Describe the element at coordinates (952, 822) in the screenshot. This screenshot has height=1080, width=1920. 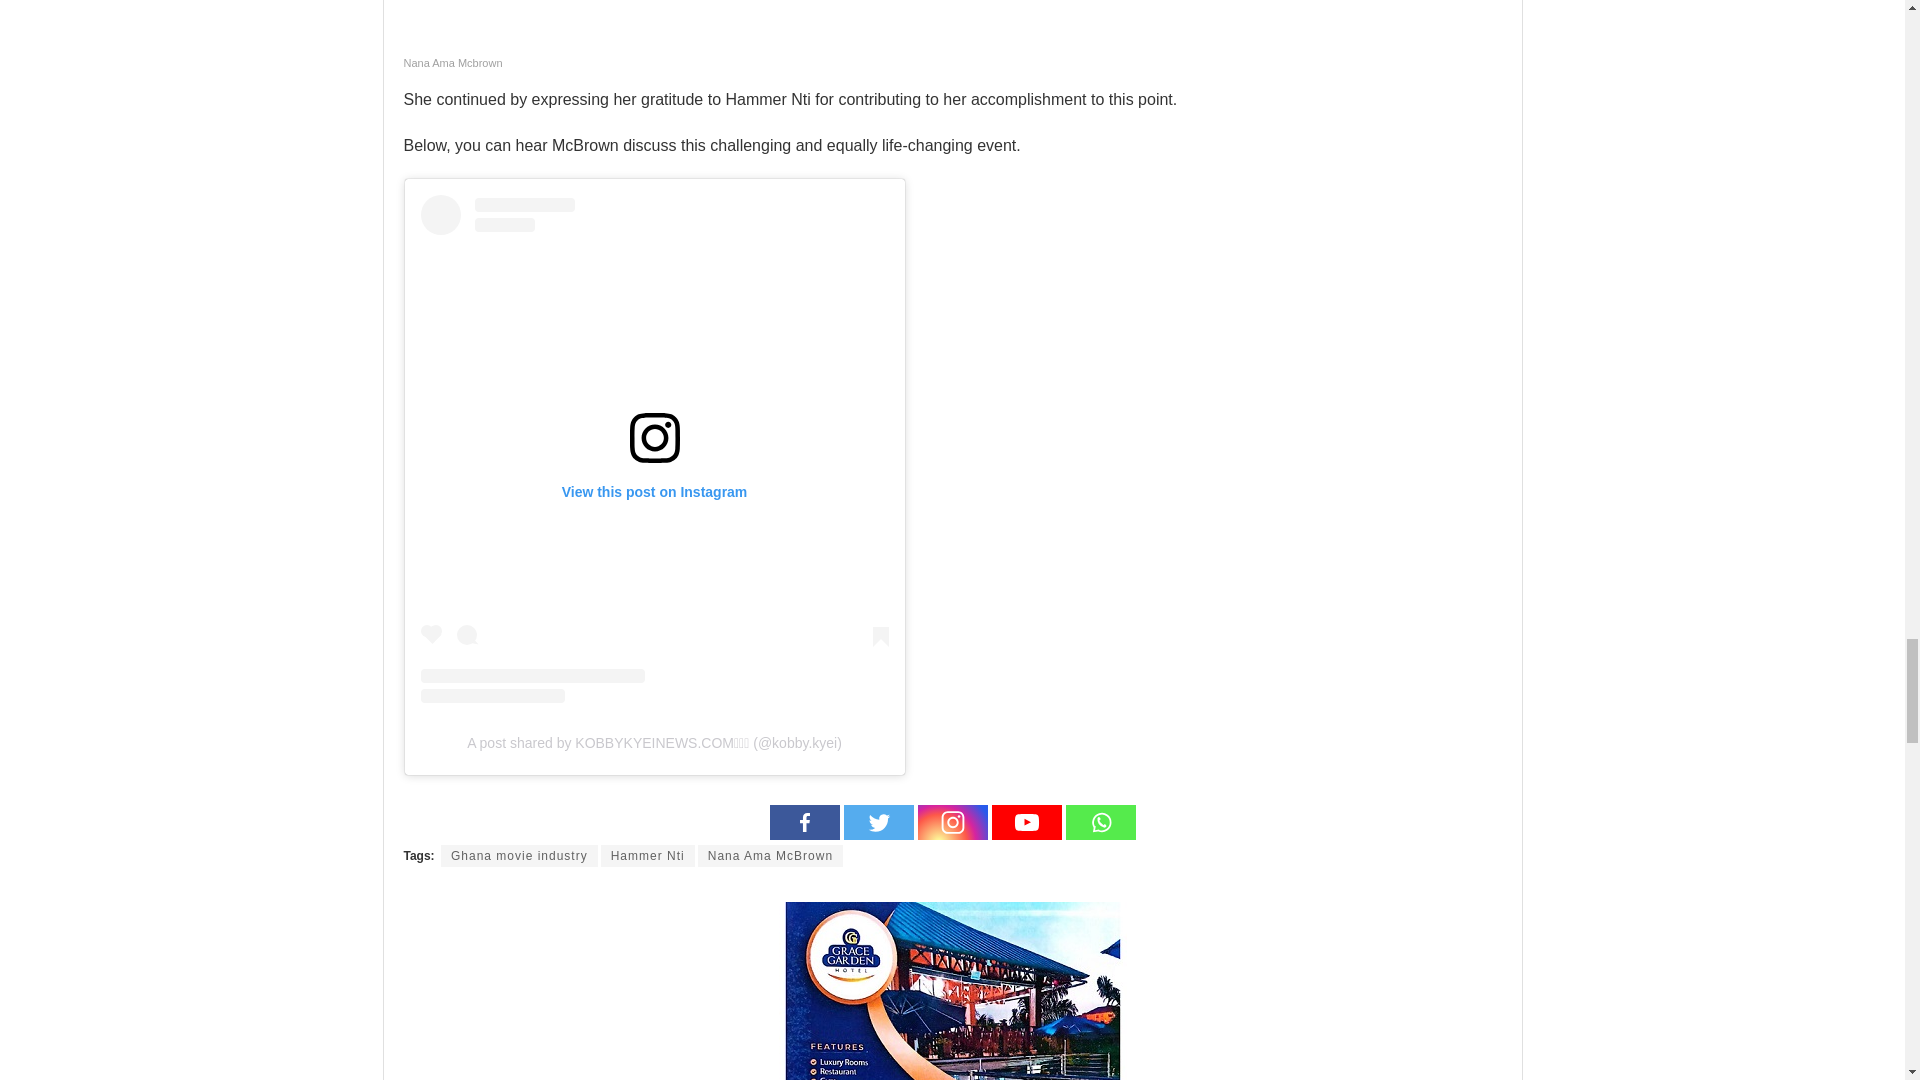
I see `Instagram` at that location.